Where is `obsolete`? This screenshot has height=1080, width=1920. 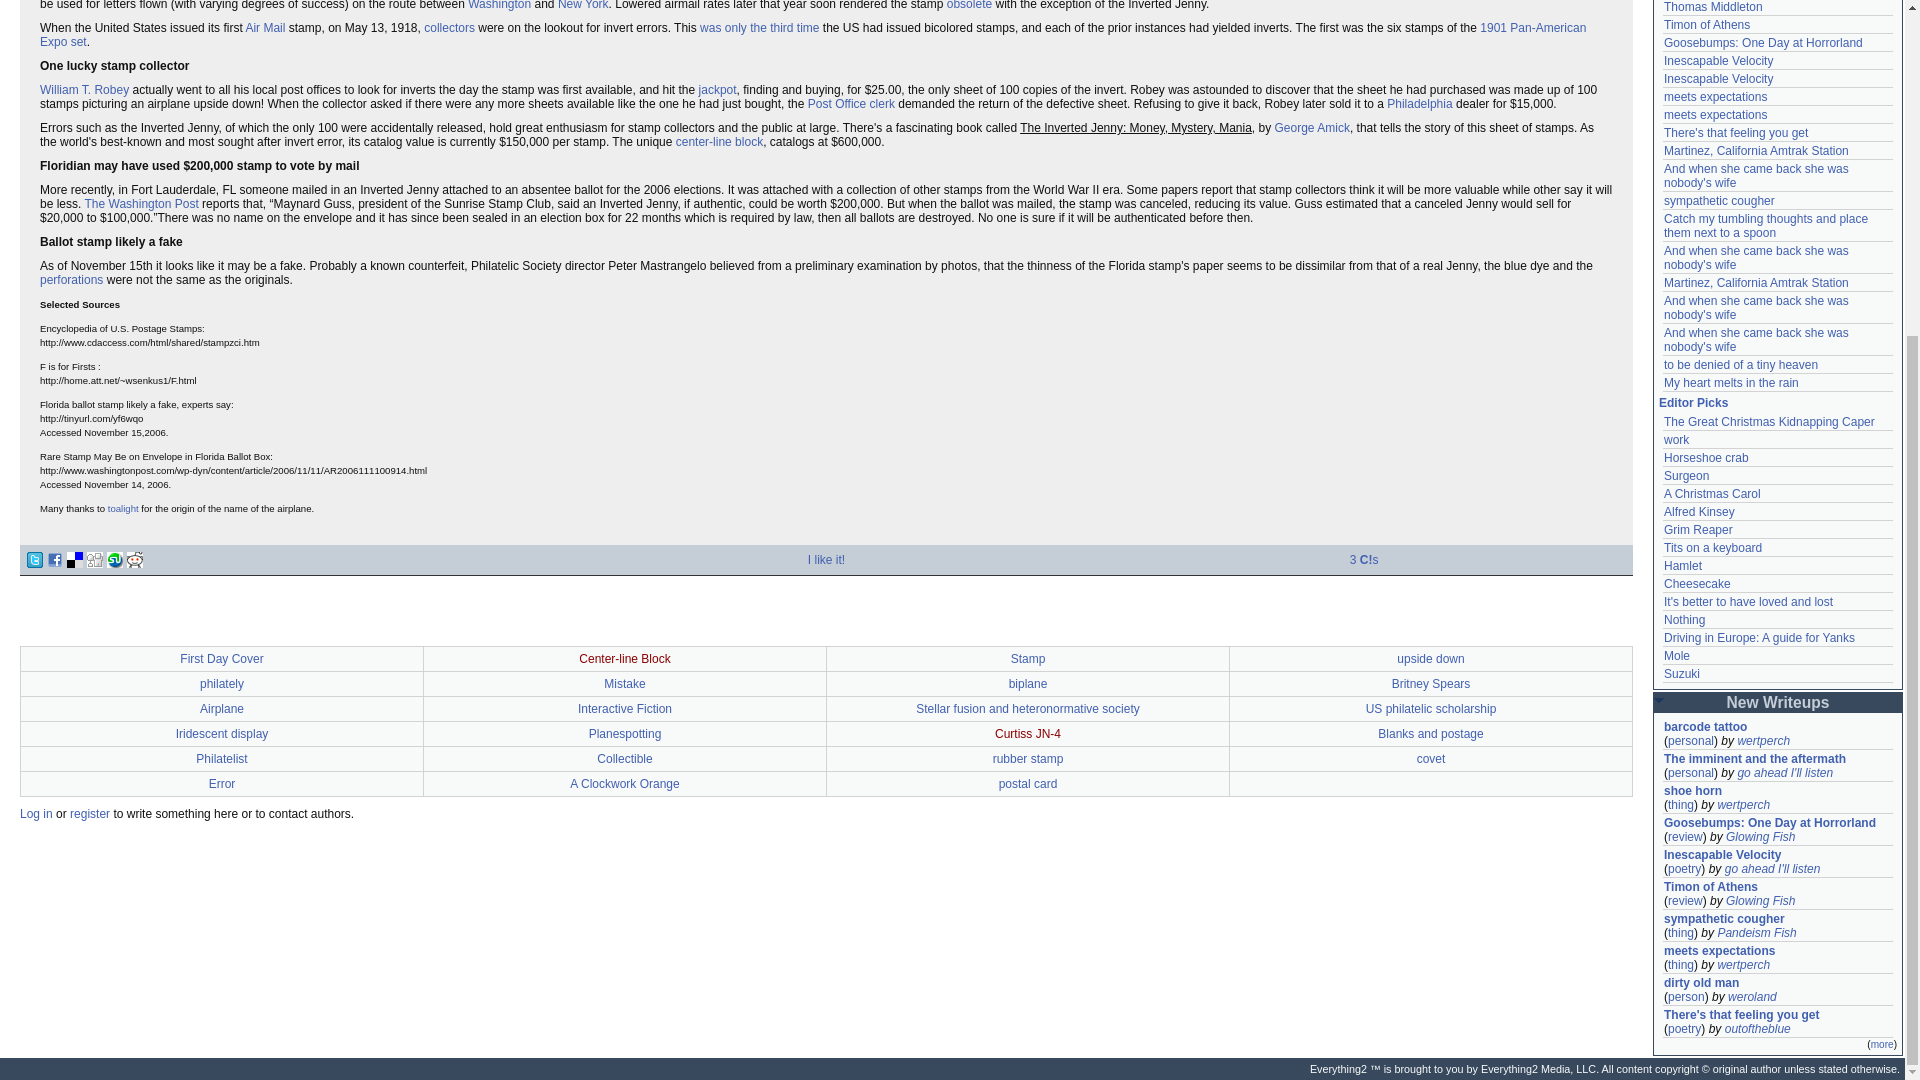 obsolete is located at coordinates (969, 5).